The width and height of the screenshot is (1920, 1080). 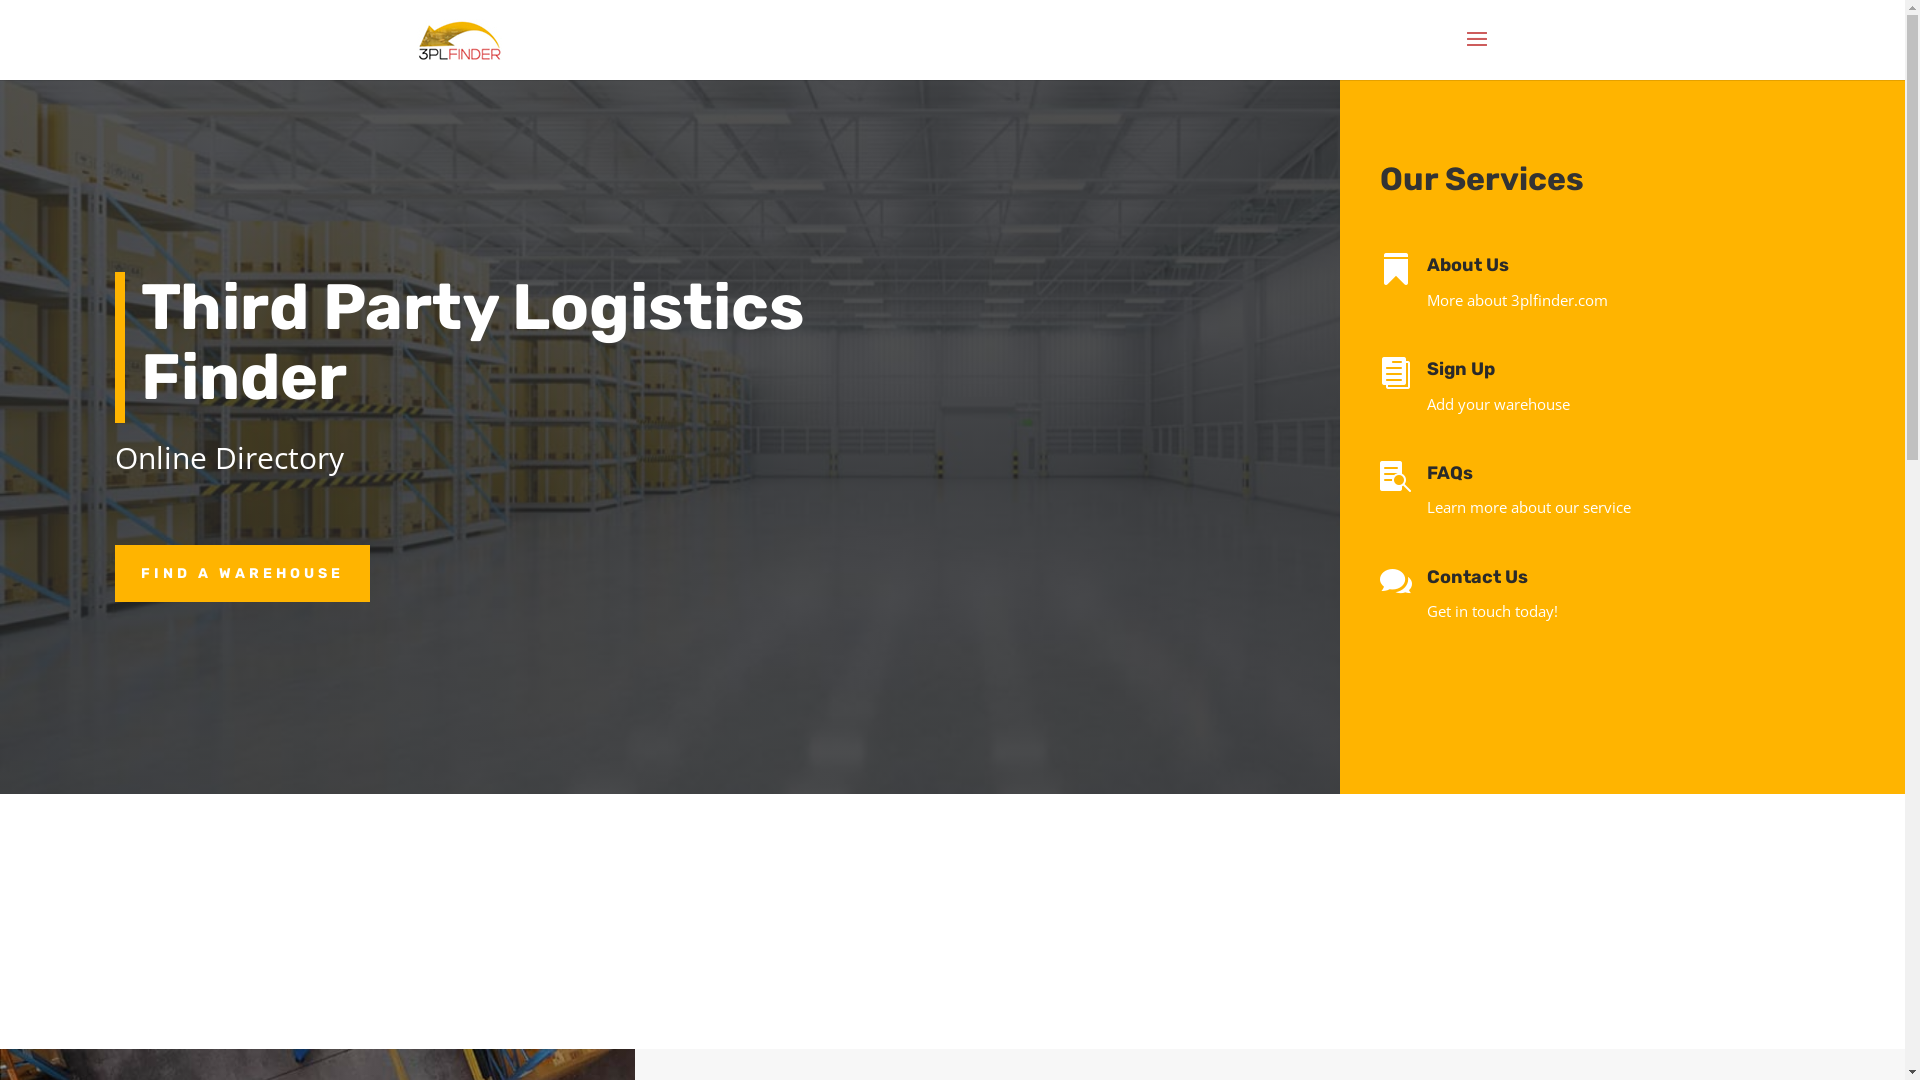 What do you see at coordinates (242, 573) in the screenshot?
I see `FIND A WAREHOUSE` at bounding box center [242, 573].